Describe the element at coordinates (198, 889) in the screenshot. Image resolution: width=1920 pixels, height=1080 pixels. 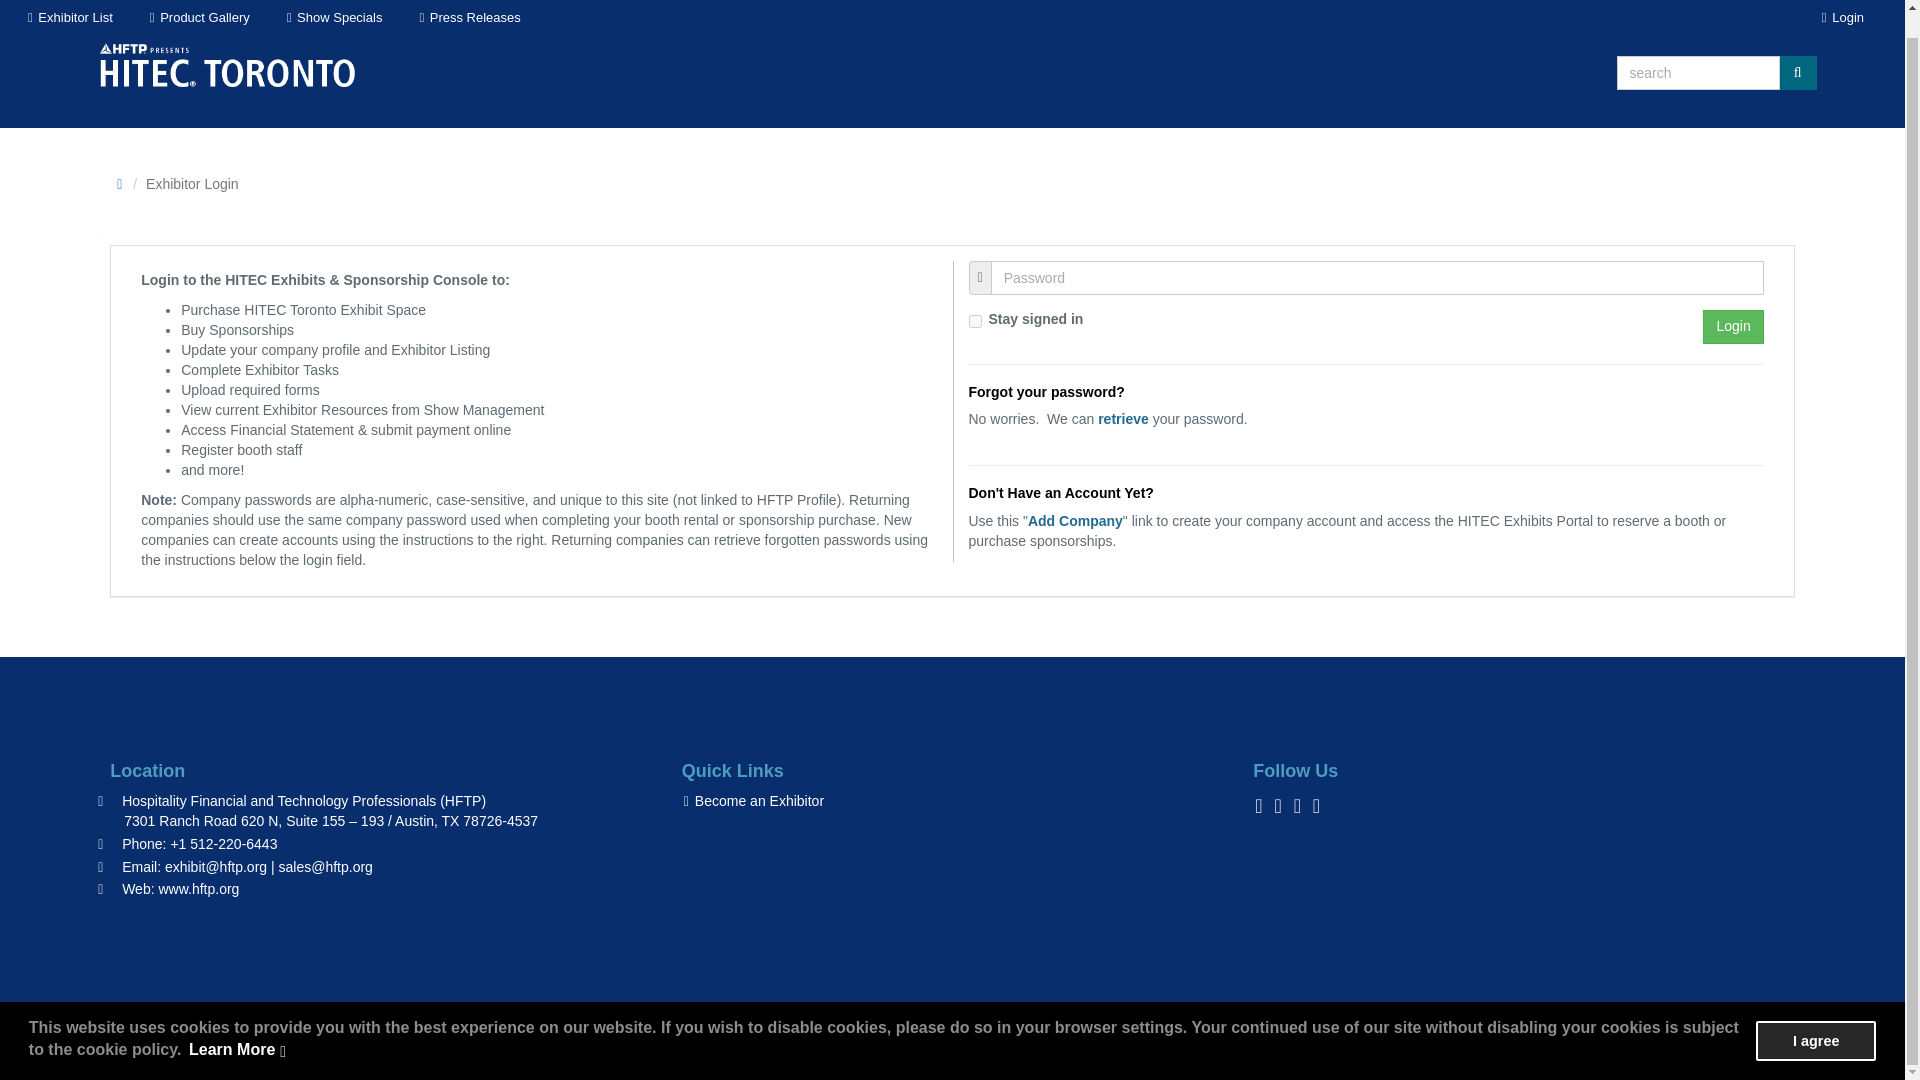
I see `www.hftp.org` at that location.